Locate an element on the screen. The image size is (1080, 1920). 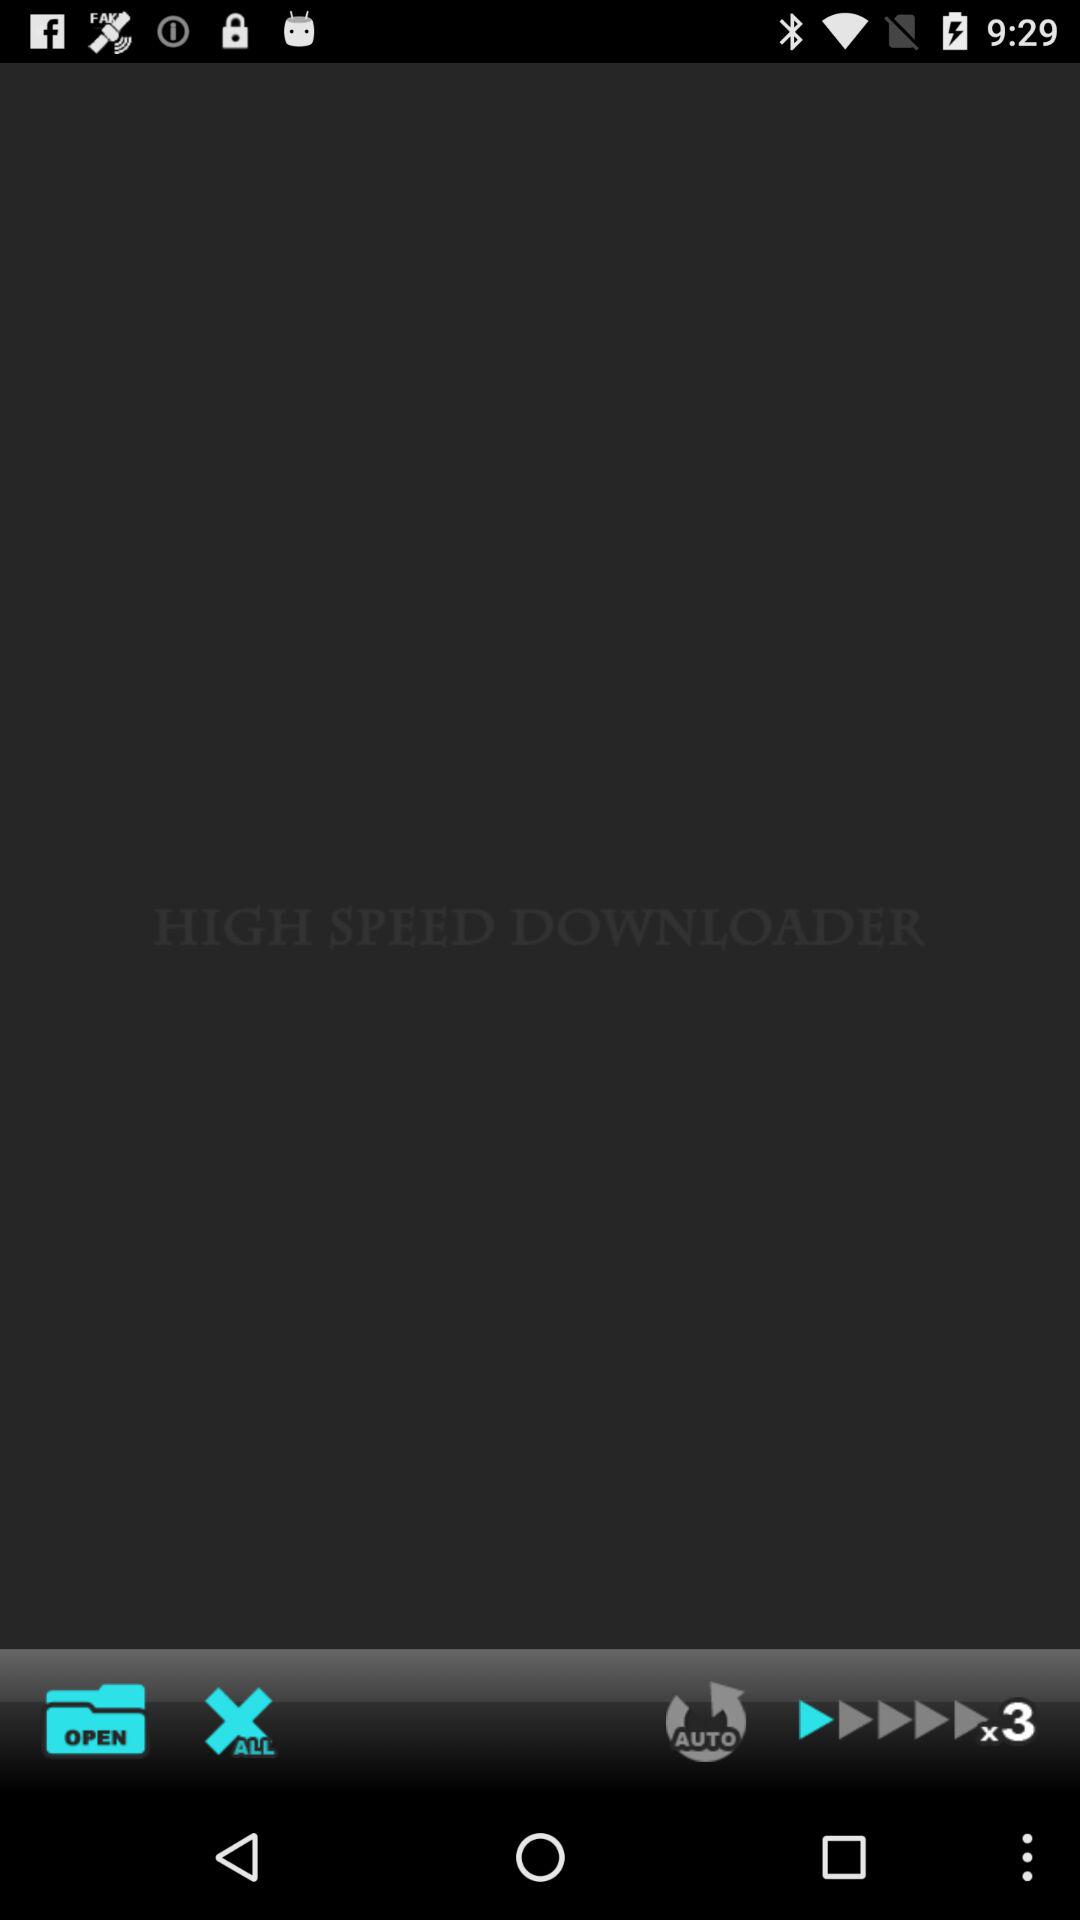
file open option is located at coordinates (95, 1721).